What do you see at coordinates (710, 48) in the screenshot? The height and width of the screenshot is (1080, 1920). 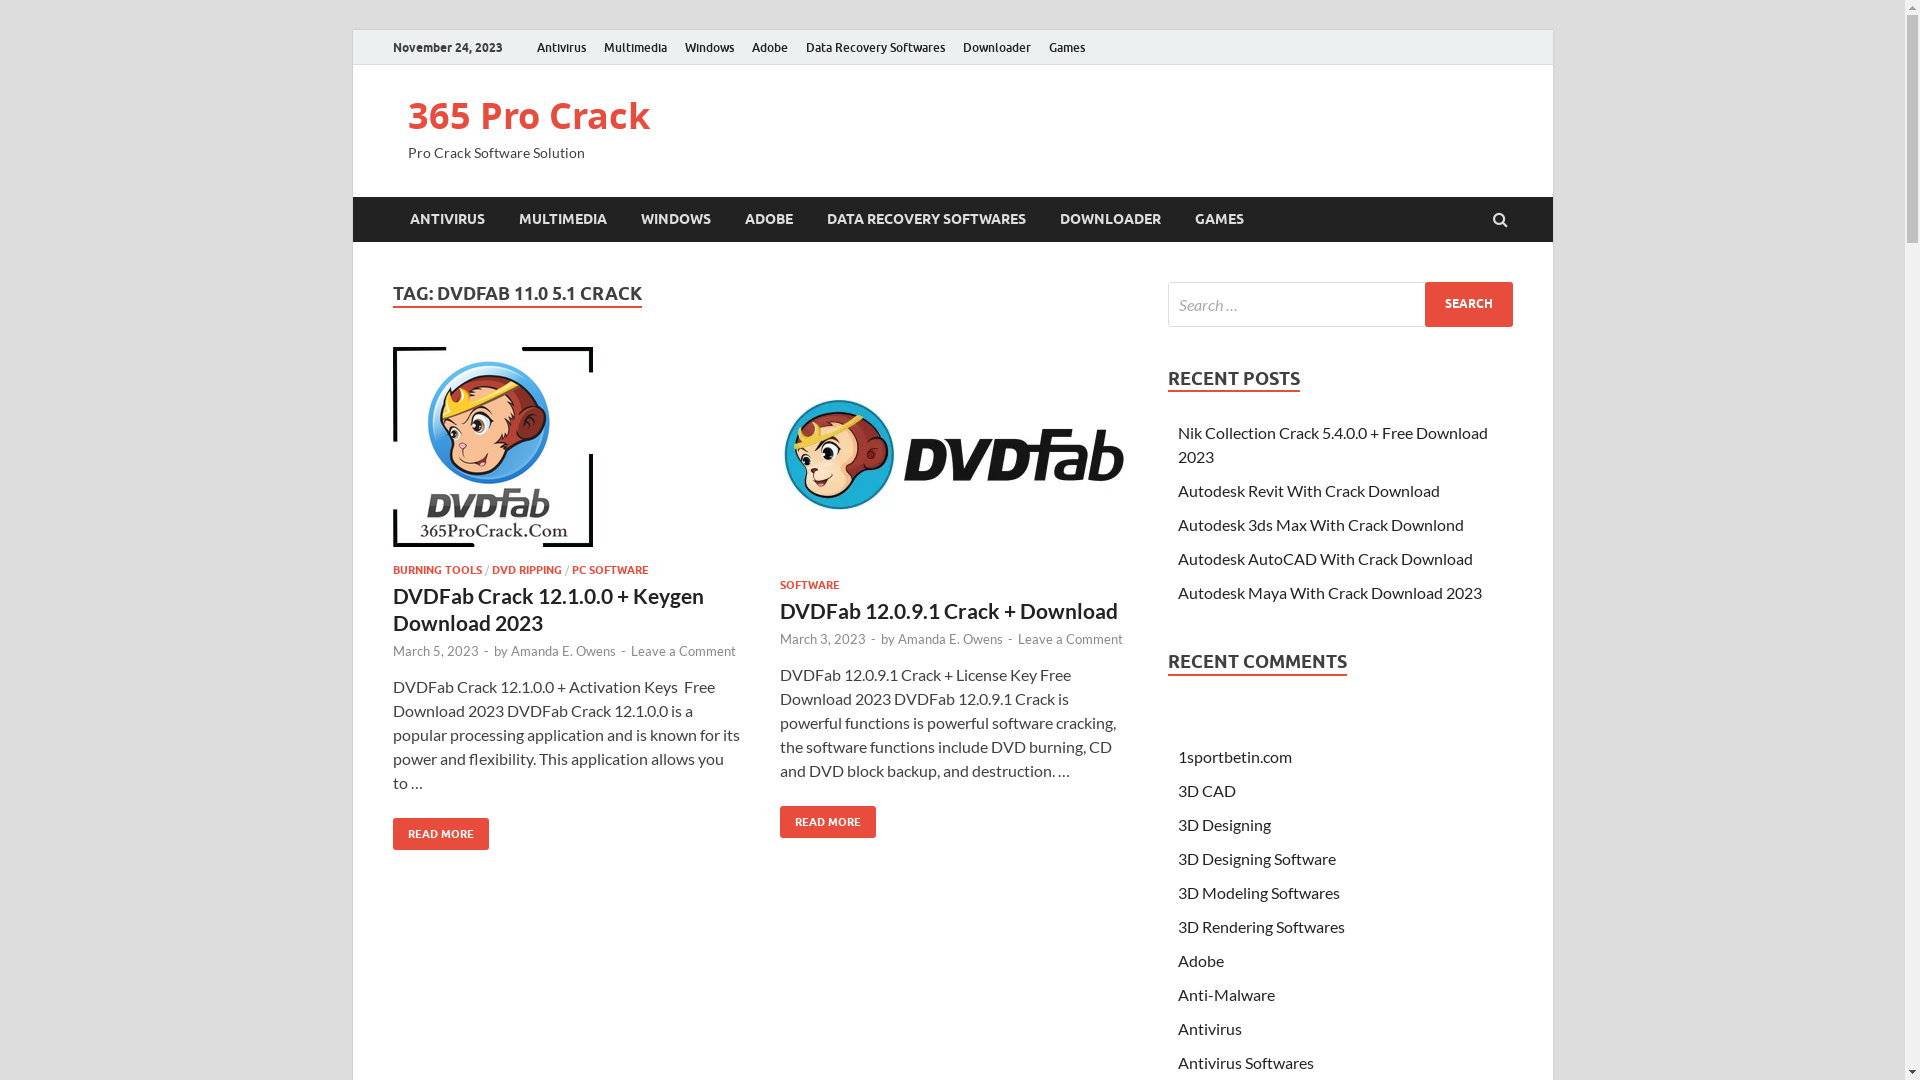 I see `Windows` at bounding box center [710, 48].